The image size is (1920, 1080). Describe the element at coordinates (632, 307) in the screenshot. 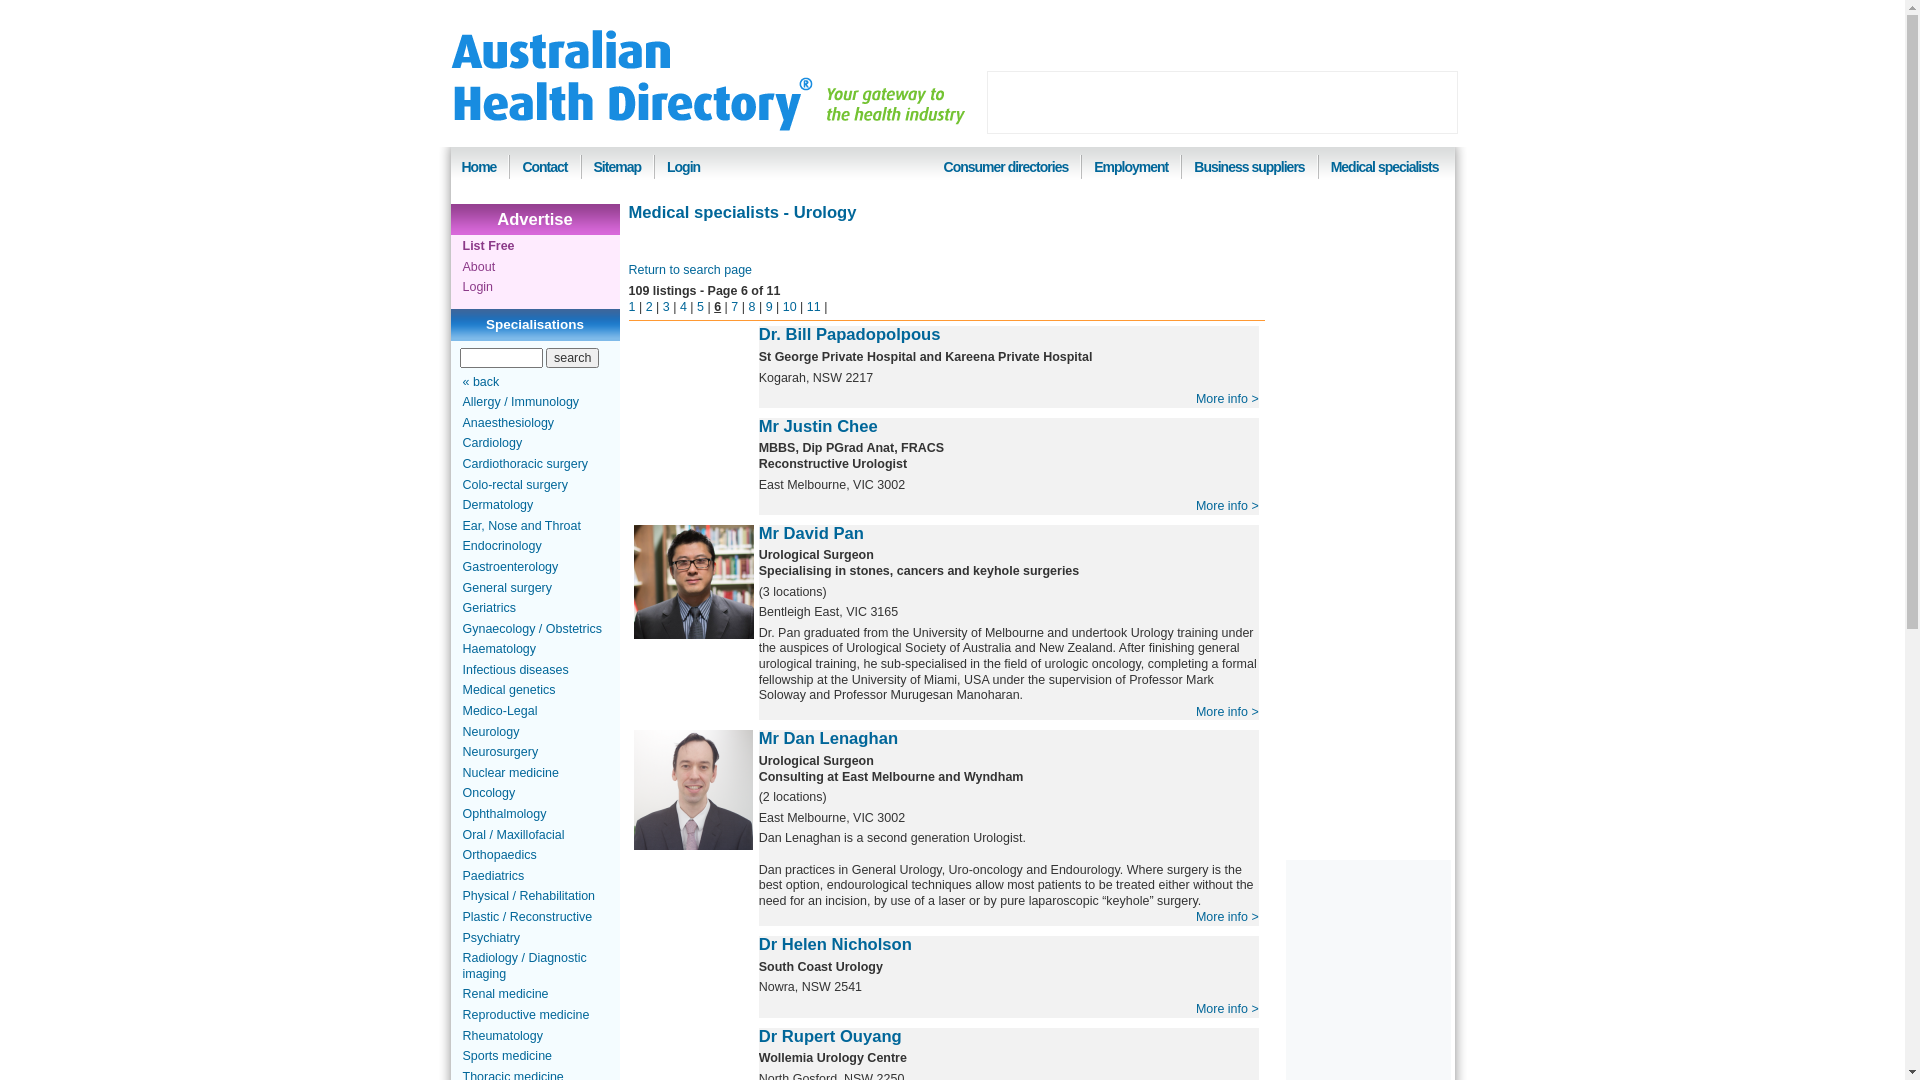

I see `1` at that location.